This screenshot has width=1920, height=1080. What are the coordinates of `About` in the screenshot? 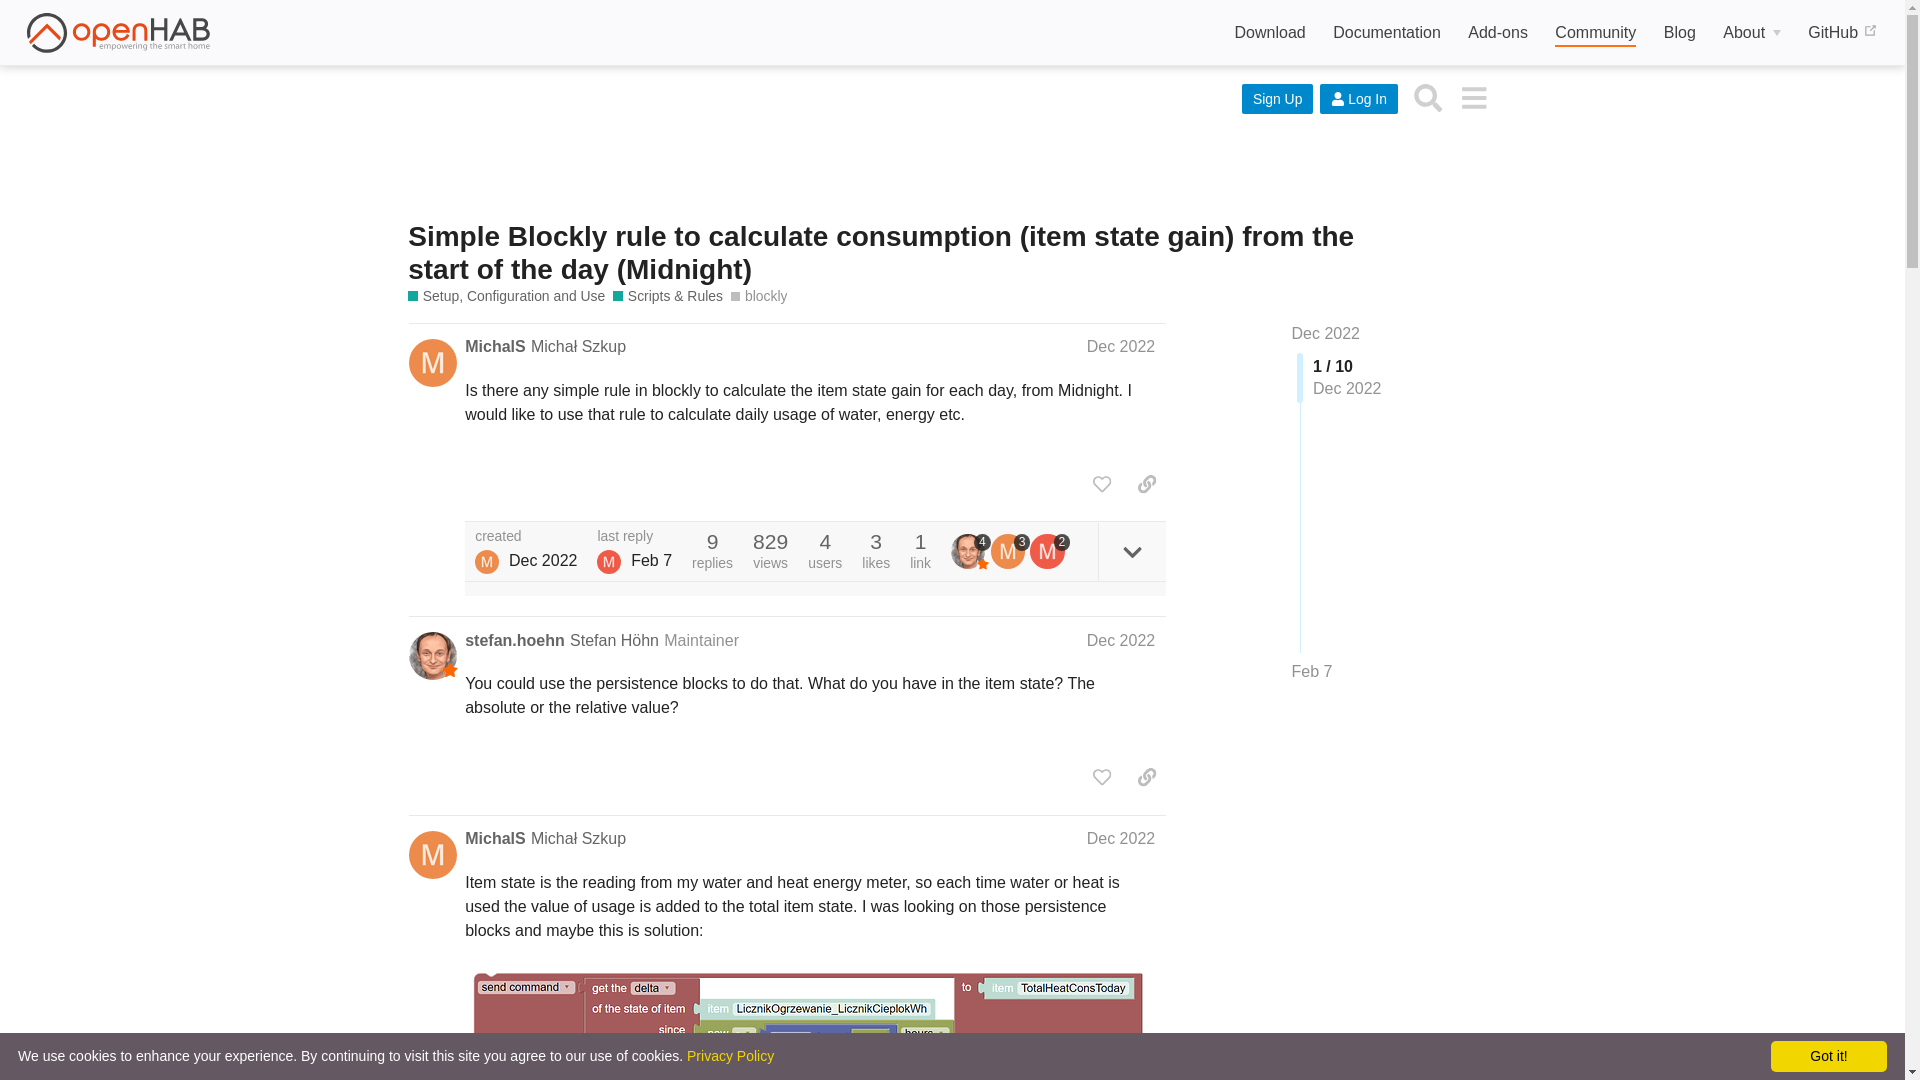 It's located at (1752, 33).